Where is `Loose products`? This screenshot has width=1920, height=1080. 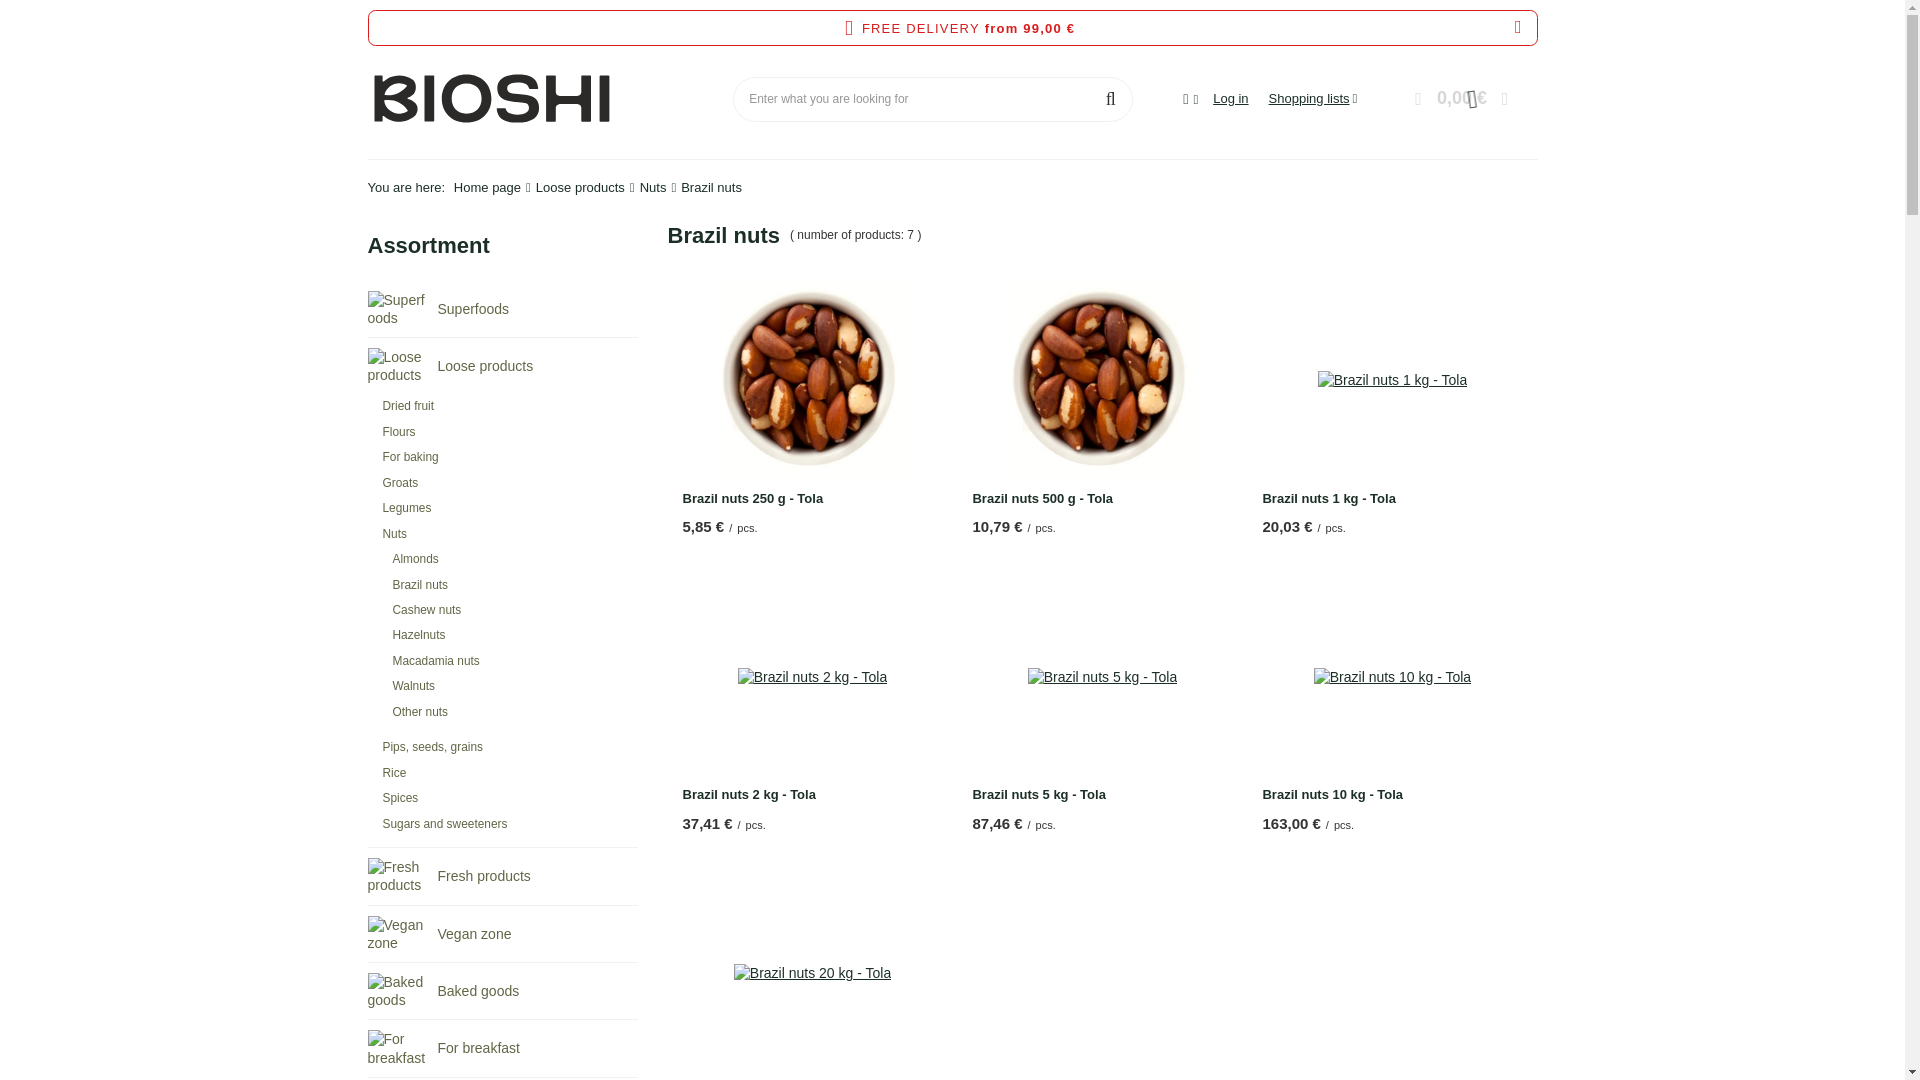
Loose products is located at coordinates (502, 366).